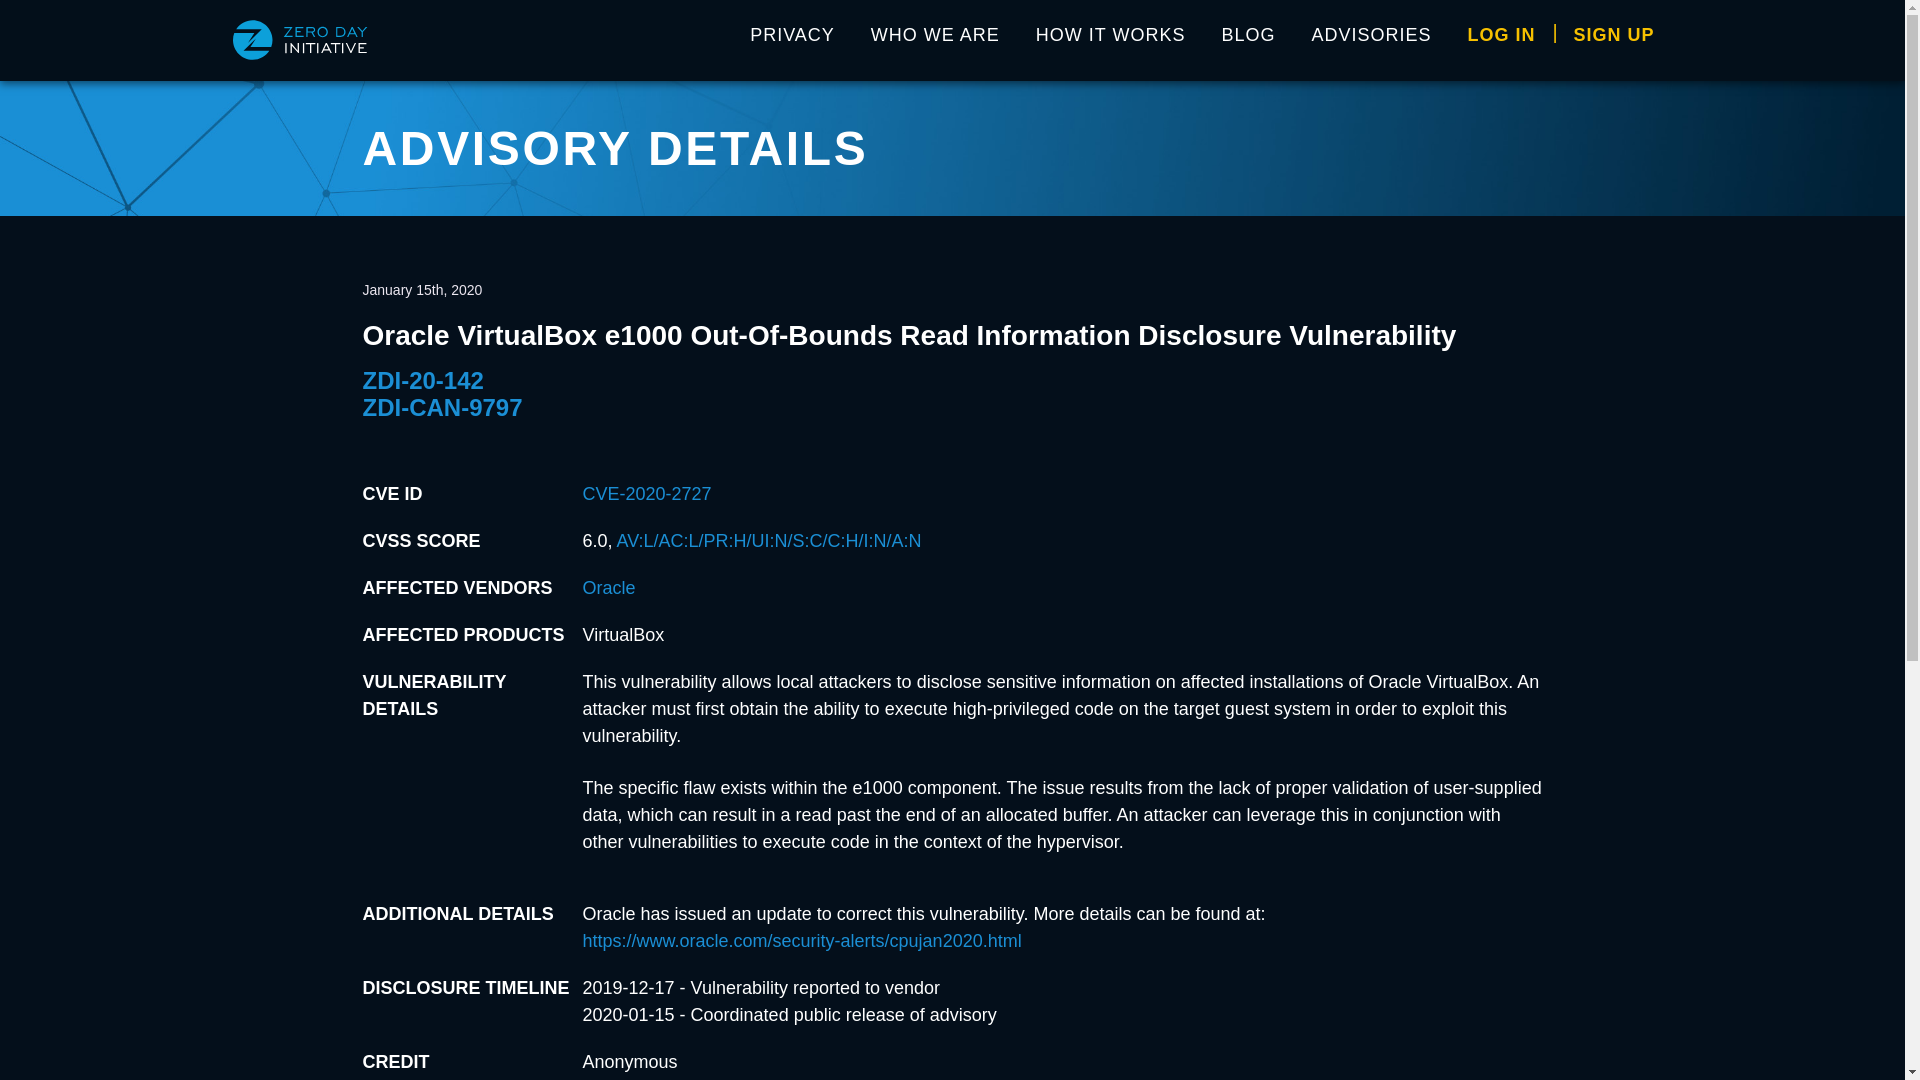 This screenshot has height=1080, width=1920. What do you see at coordinates (792, 40) in the screenshot?
I see `PRIVACY` at bounding box center [792, 40].